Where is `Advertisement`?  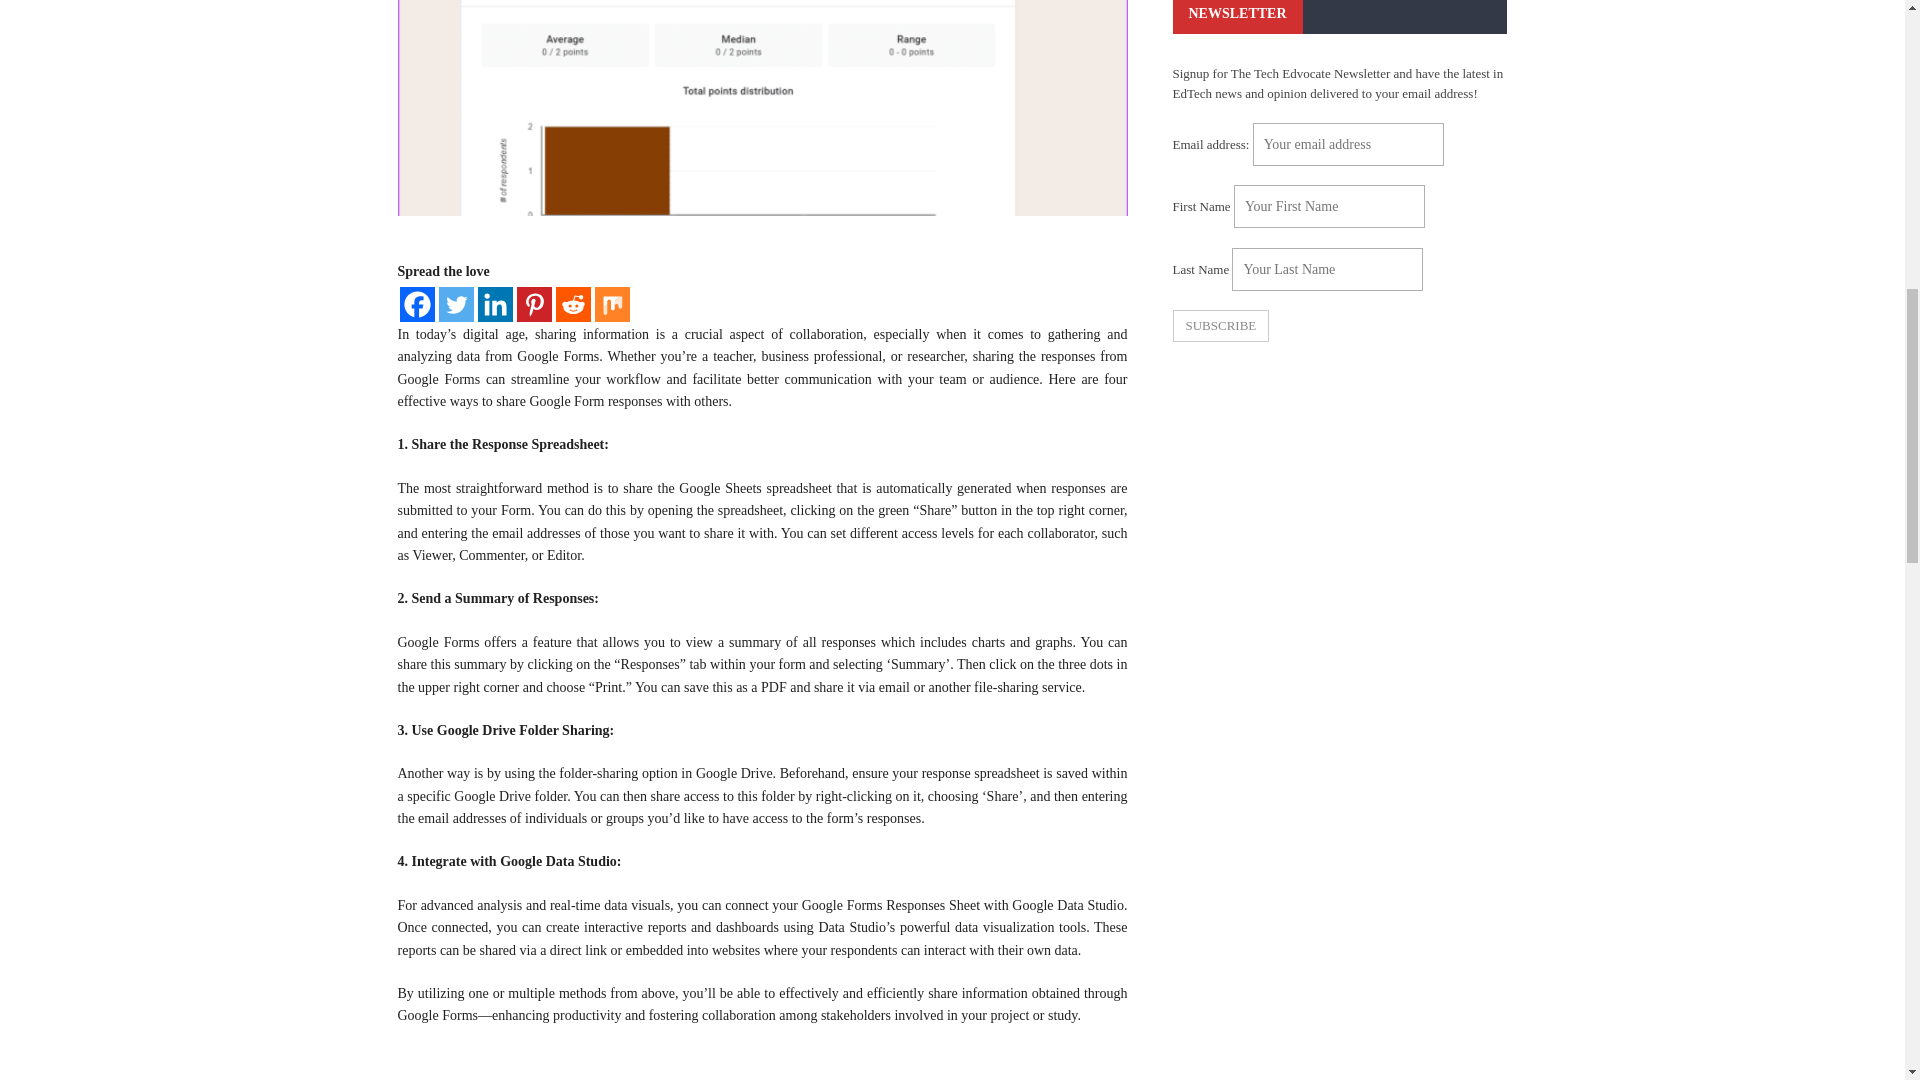
Advertisement is located at coordinates (1339, 514).